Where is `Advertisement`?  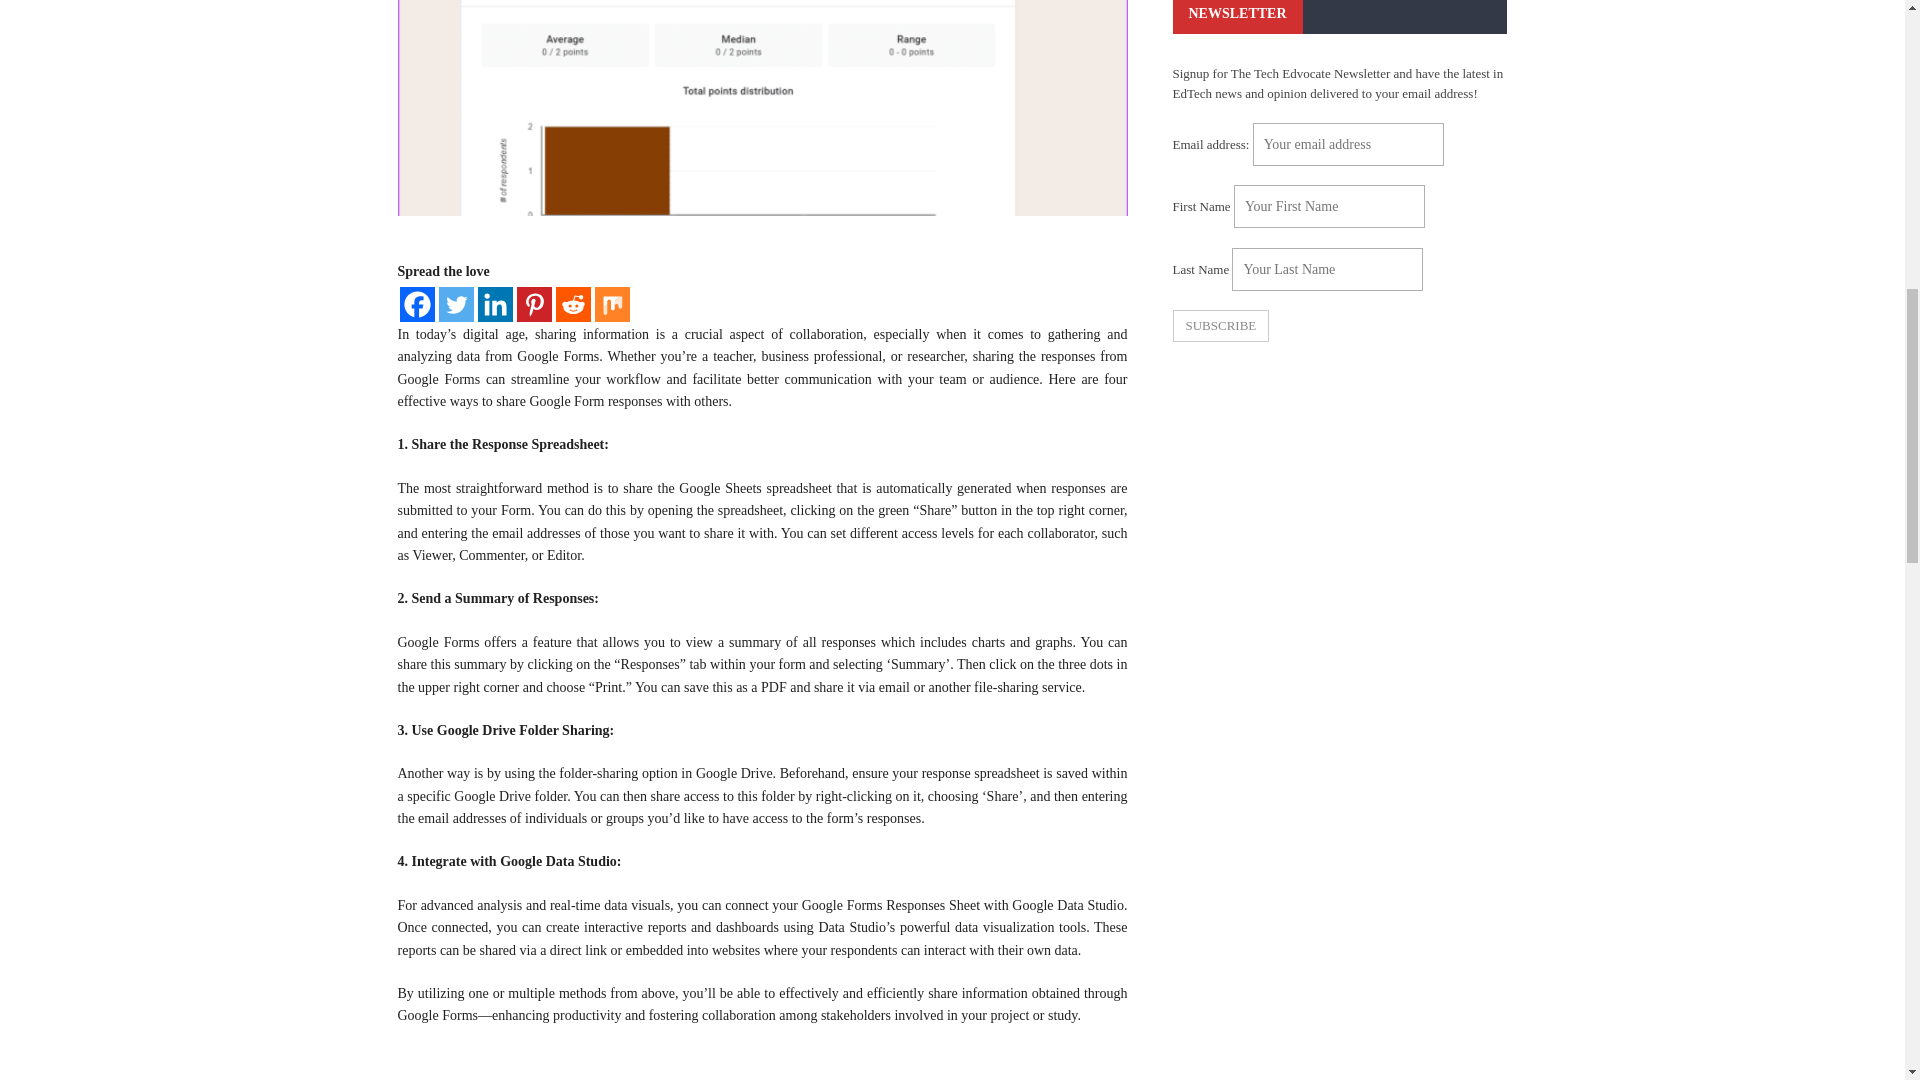
Advertisement is located at coordinates (1339, 514).